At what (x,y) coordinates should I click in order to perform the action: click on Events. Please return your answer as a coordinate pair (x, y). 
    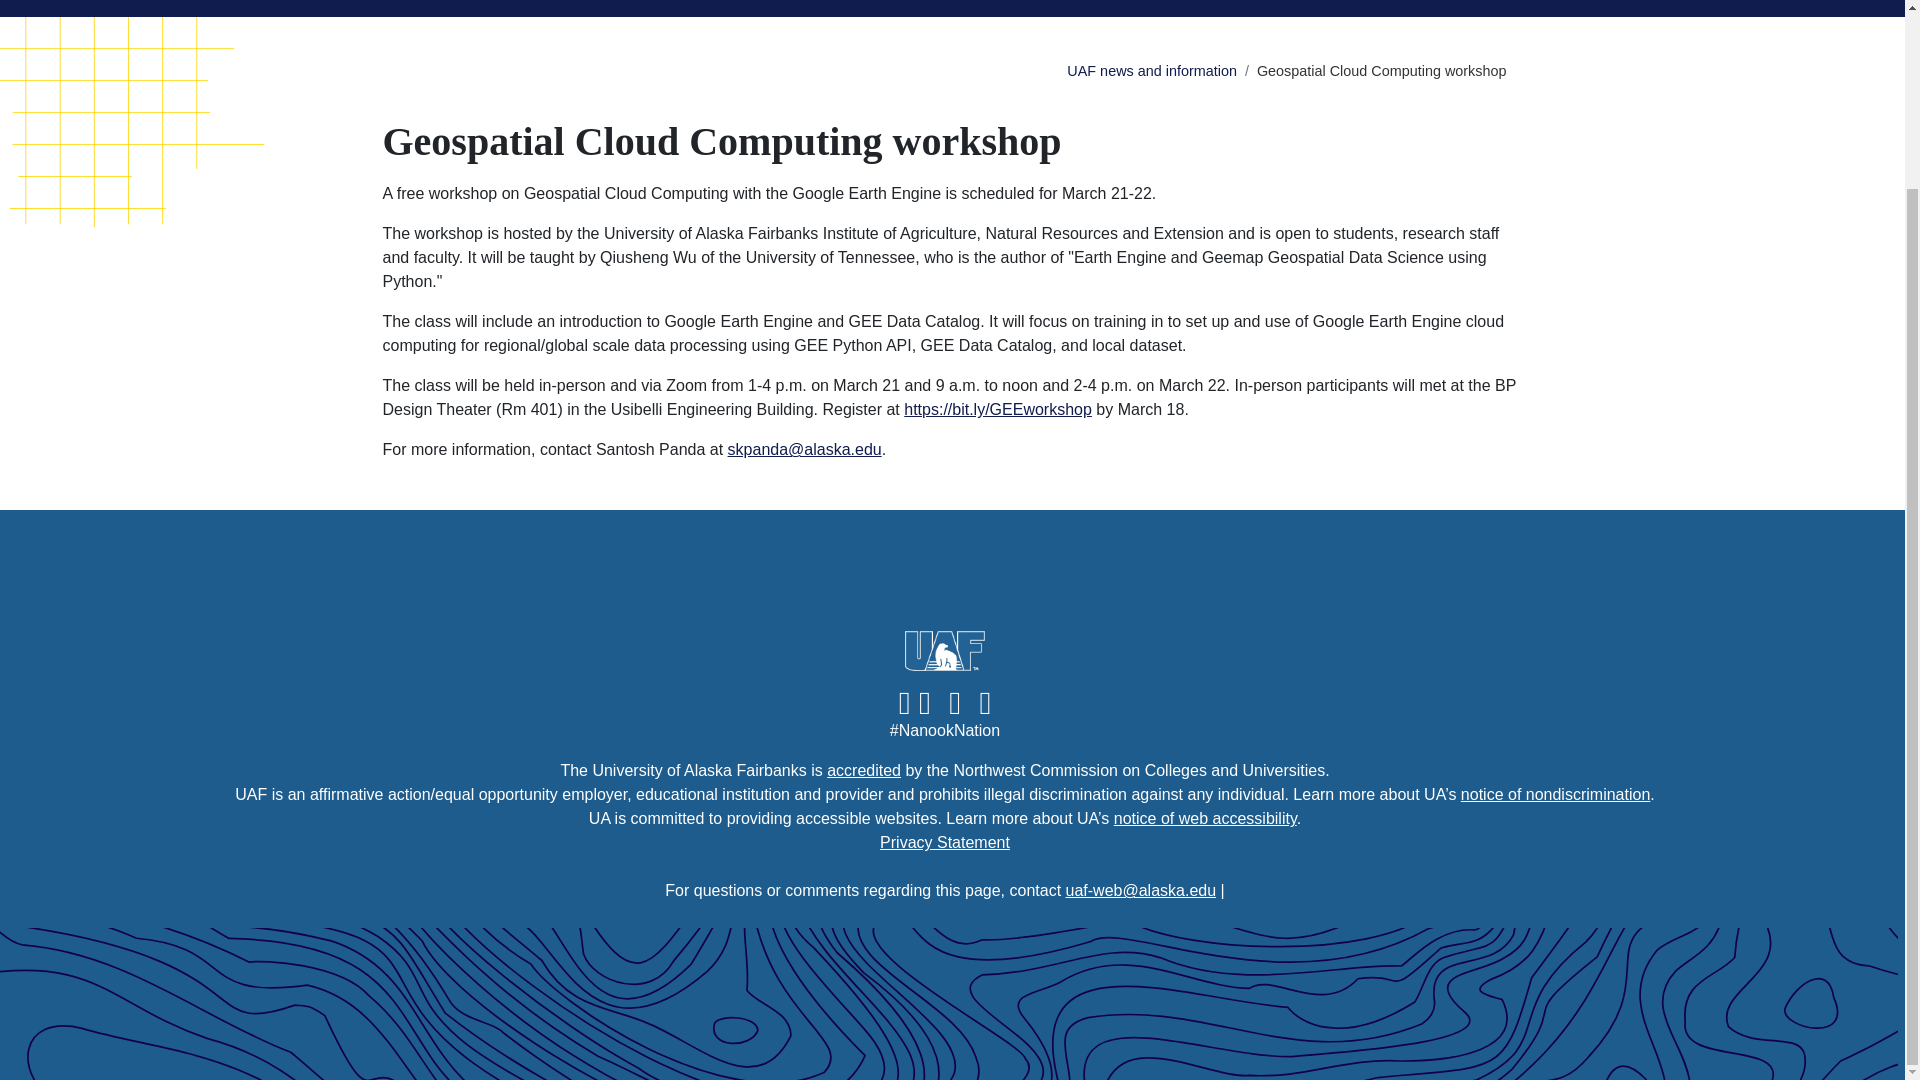
    Looking at the image, I should click on (568, 8).